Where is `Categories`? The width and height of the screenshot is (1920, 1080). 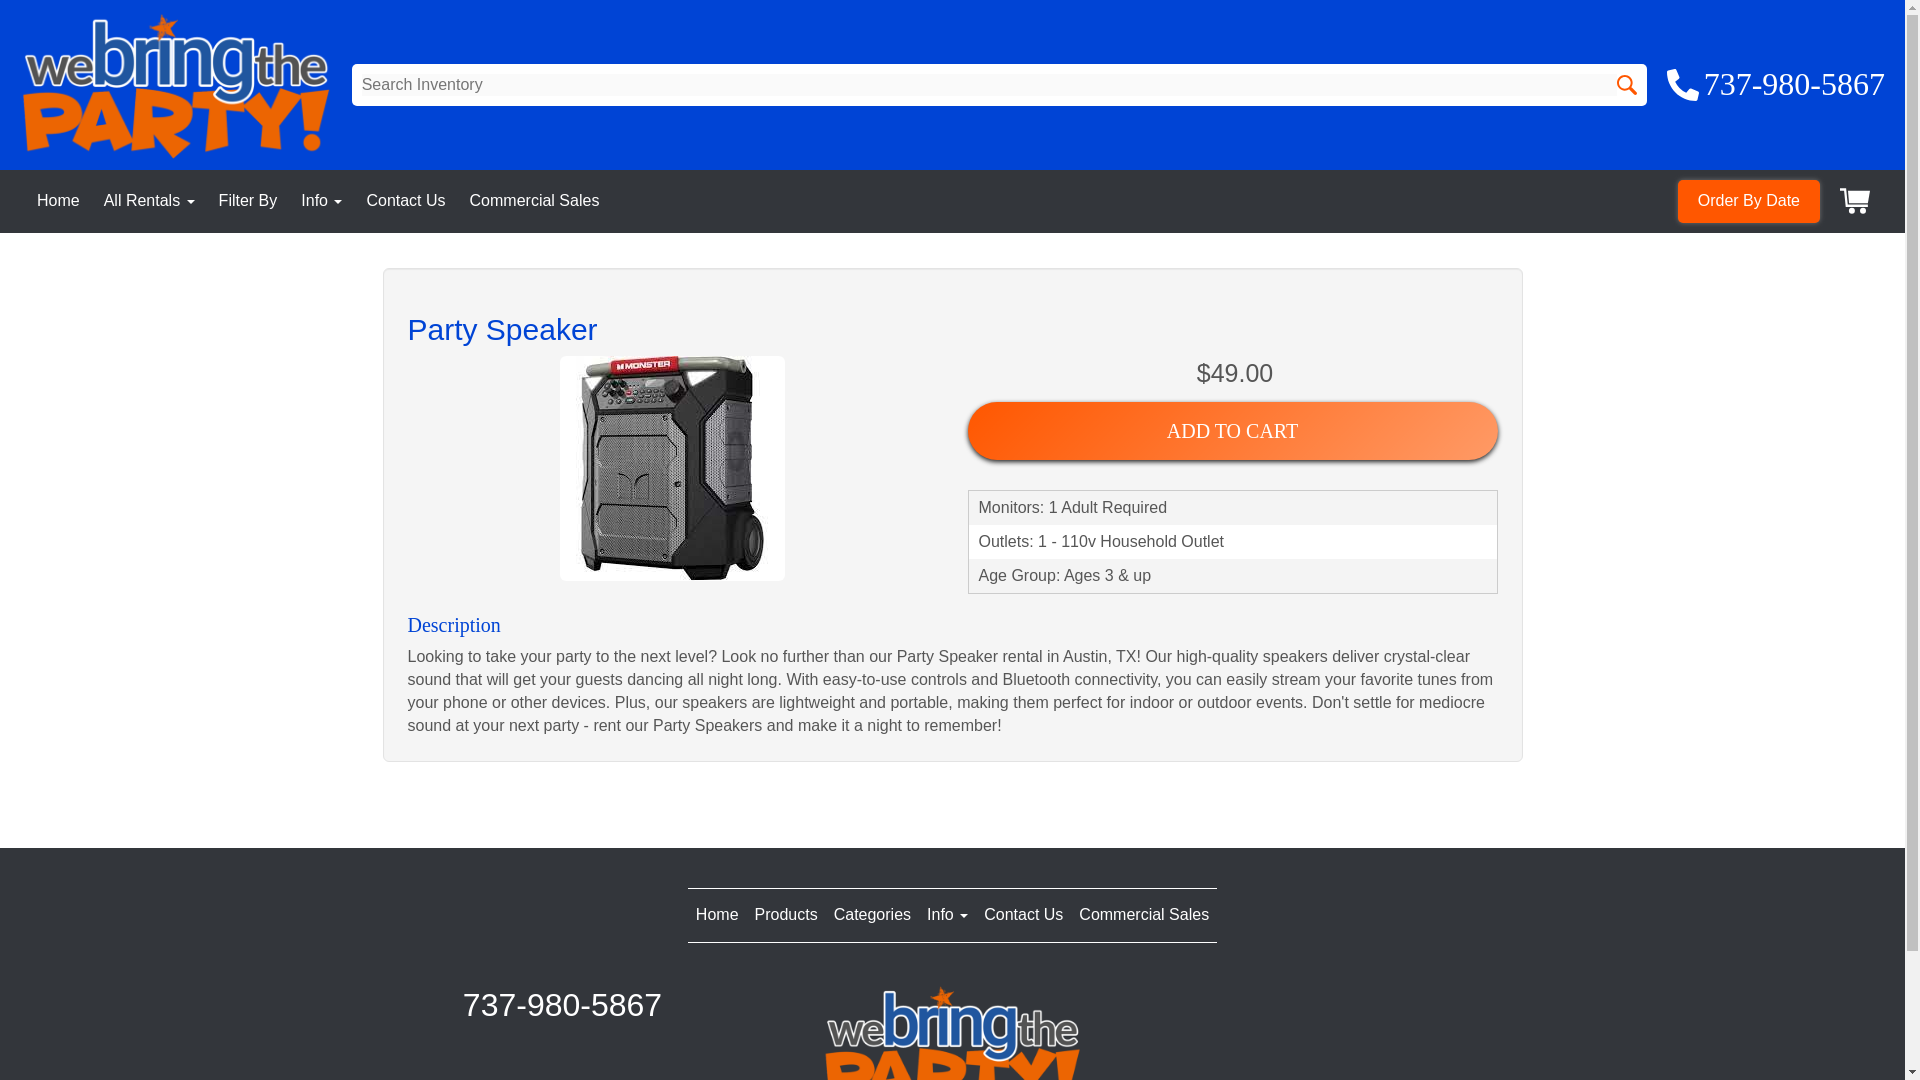 Categories is located at coordinates (872, 914).